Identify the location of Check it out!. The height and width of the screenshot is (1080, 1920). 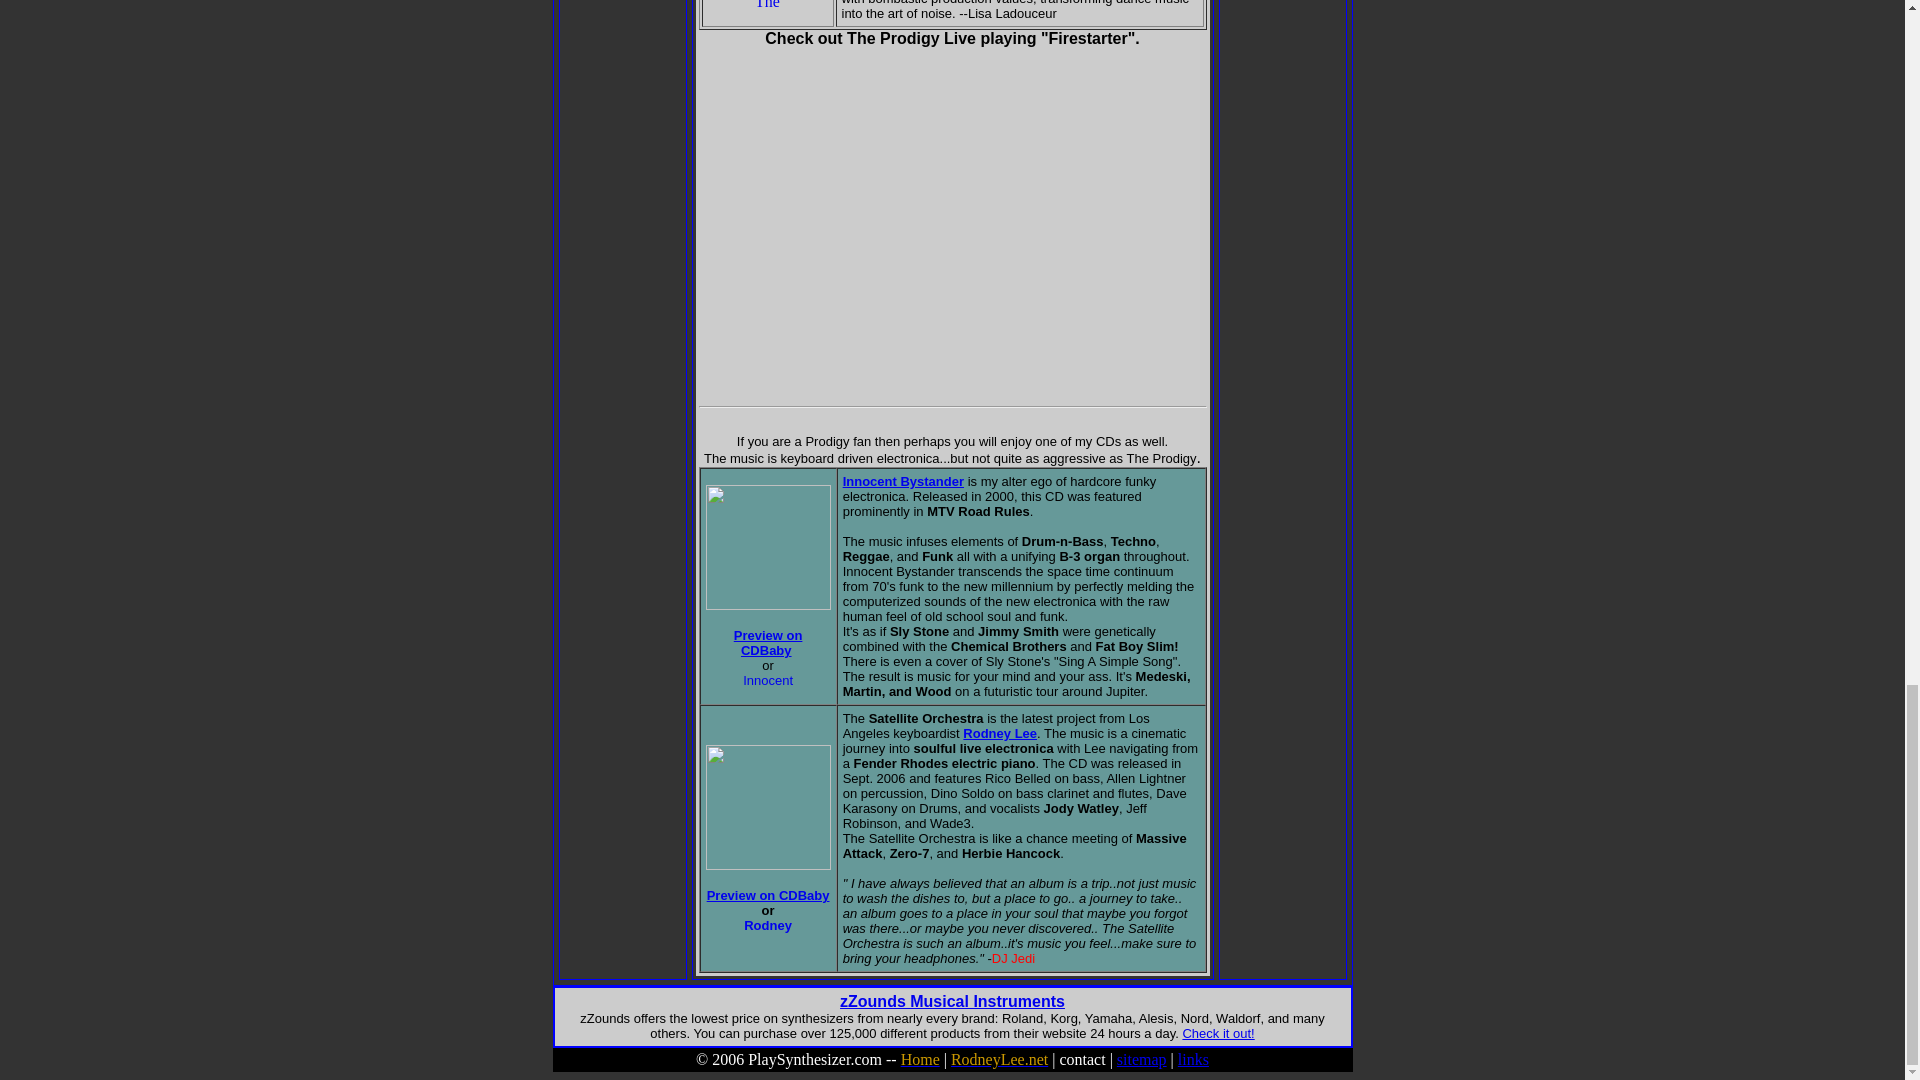
(1218, 1034).